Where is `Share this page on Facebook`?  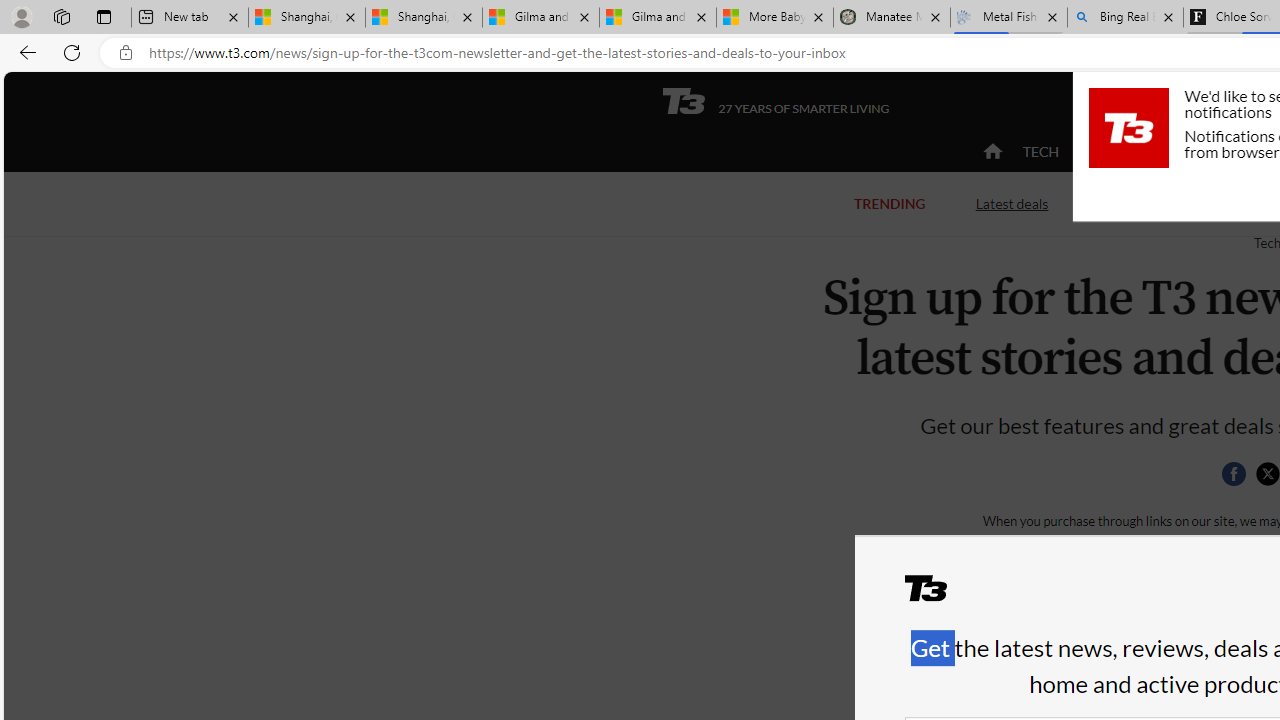 Share this page on Facebook is located at coordinates (1233, 474).